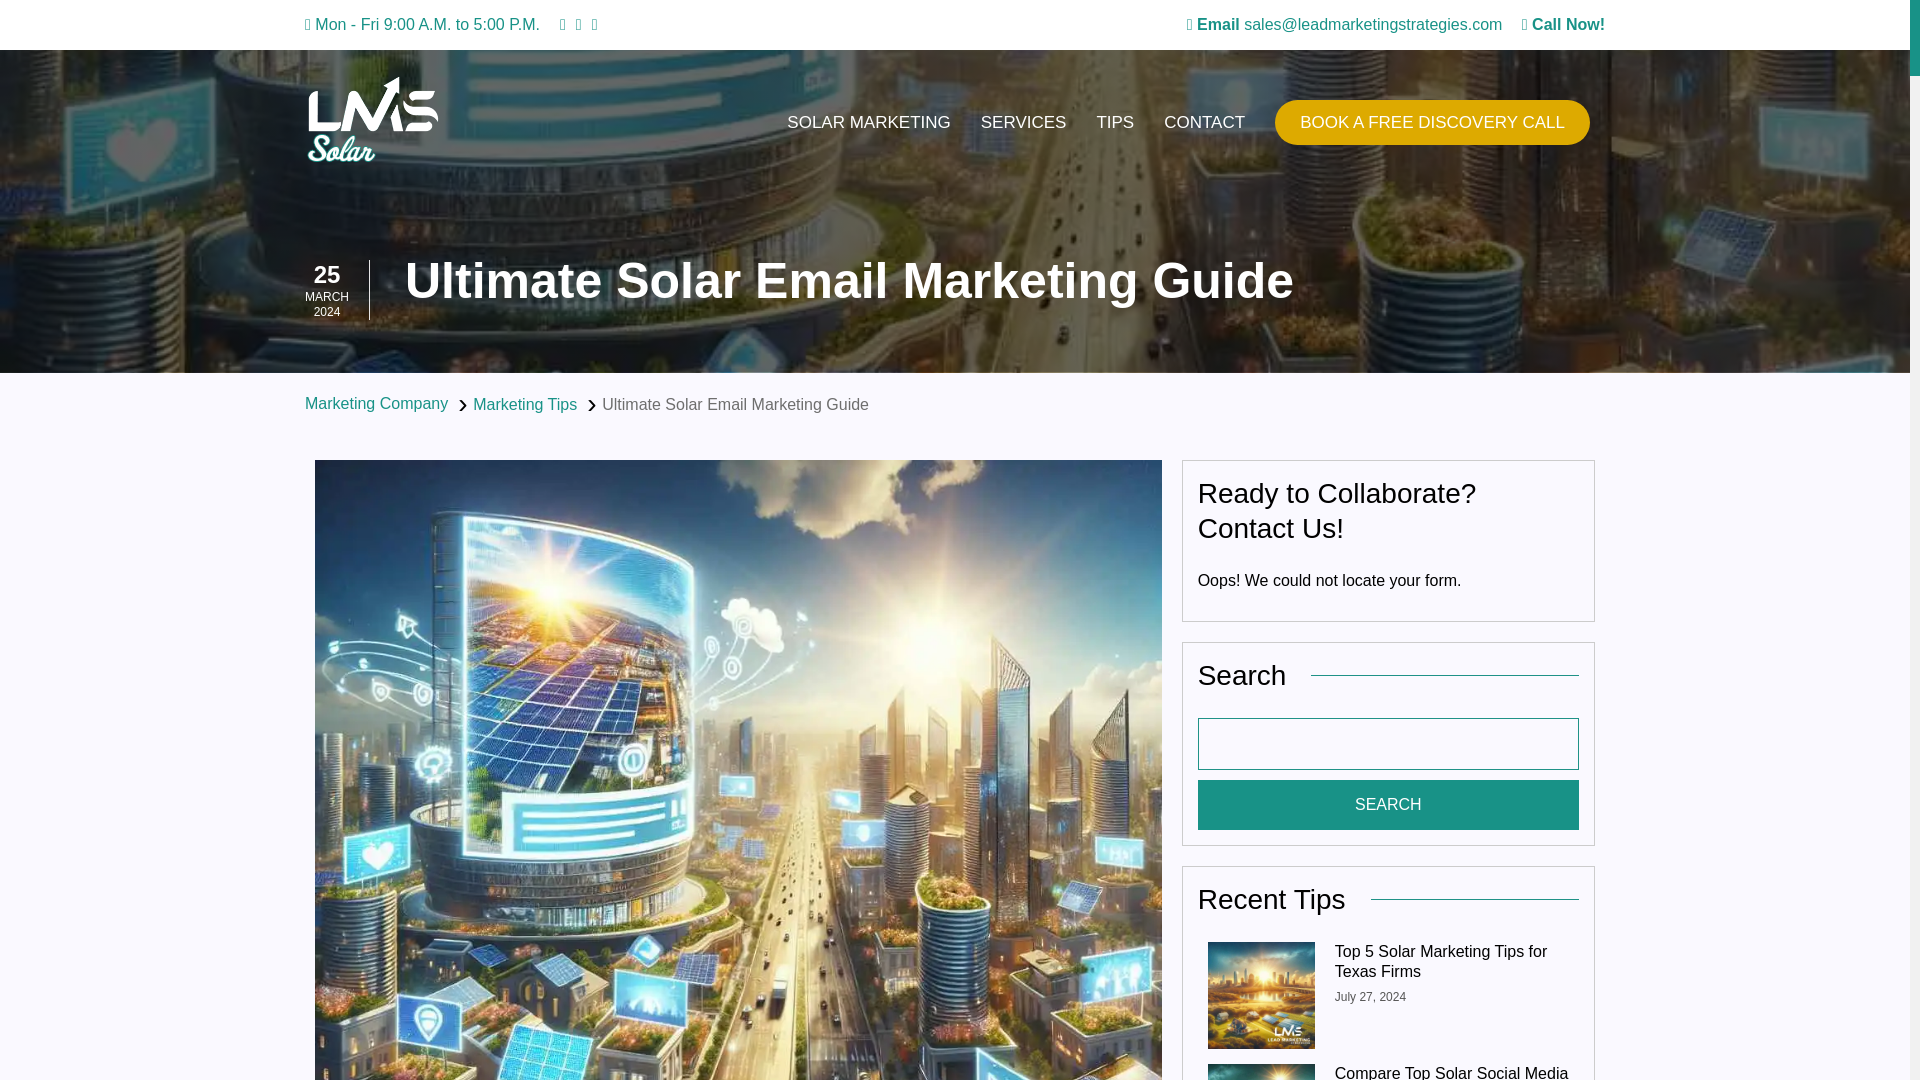 The image size is (1920, 1080). Describe the element at coordinates (1451, 961) in the screenshot. I see `Top 5 Solar Marketing Tips for Texas Firms` at that location.